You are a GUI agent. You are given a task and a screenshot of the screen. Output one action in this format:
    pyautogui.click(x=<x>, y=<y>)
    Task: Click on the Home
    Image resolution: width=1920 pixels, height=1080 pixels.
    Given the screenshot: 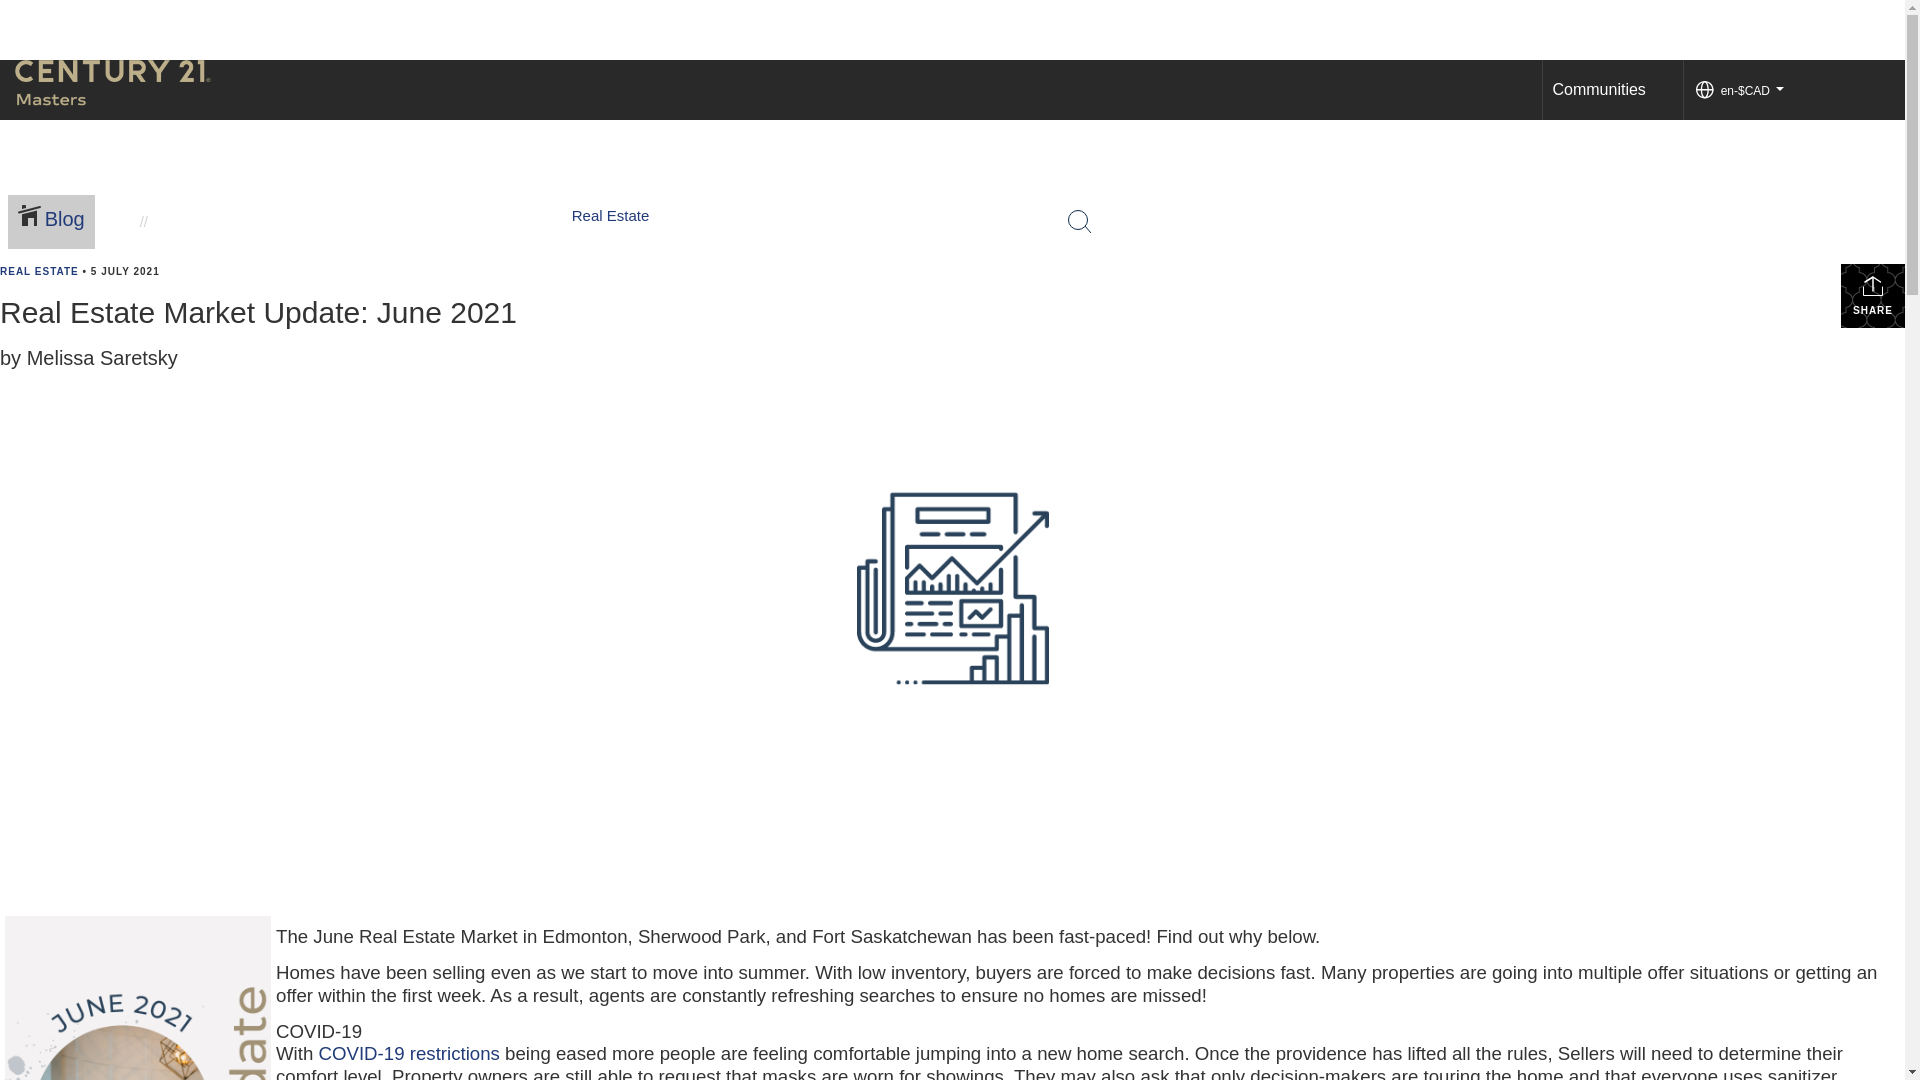 What is the action you would take?
    pyautogui.click(x=1139, y=264)
    